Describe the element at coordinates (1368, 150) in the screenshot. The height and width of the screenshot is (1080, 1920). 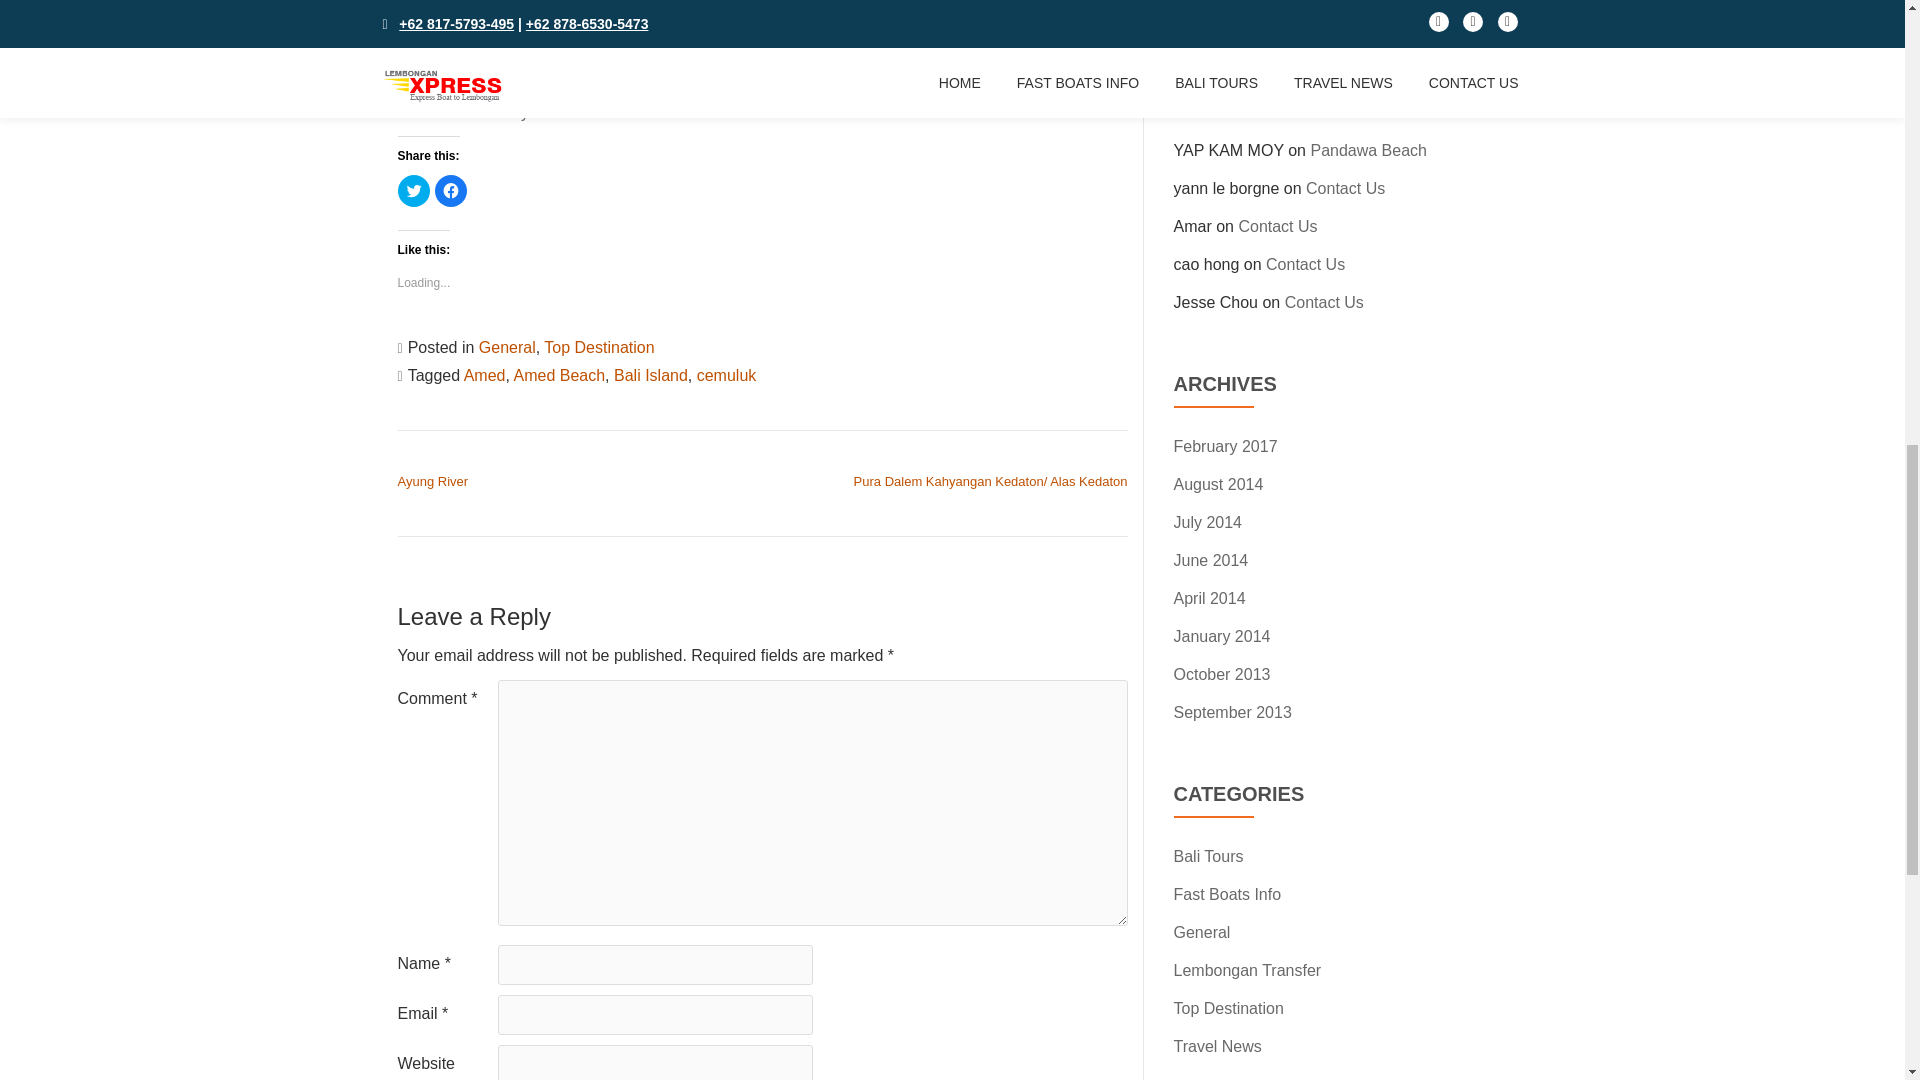
I see `Pandawa Beach` at that location.